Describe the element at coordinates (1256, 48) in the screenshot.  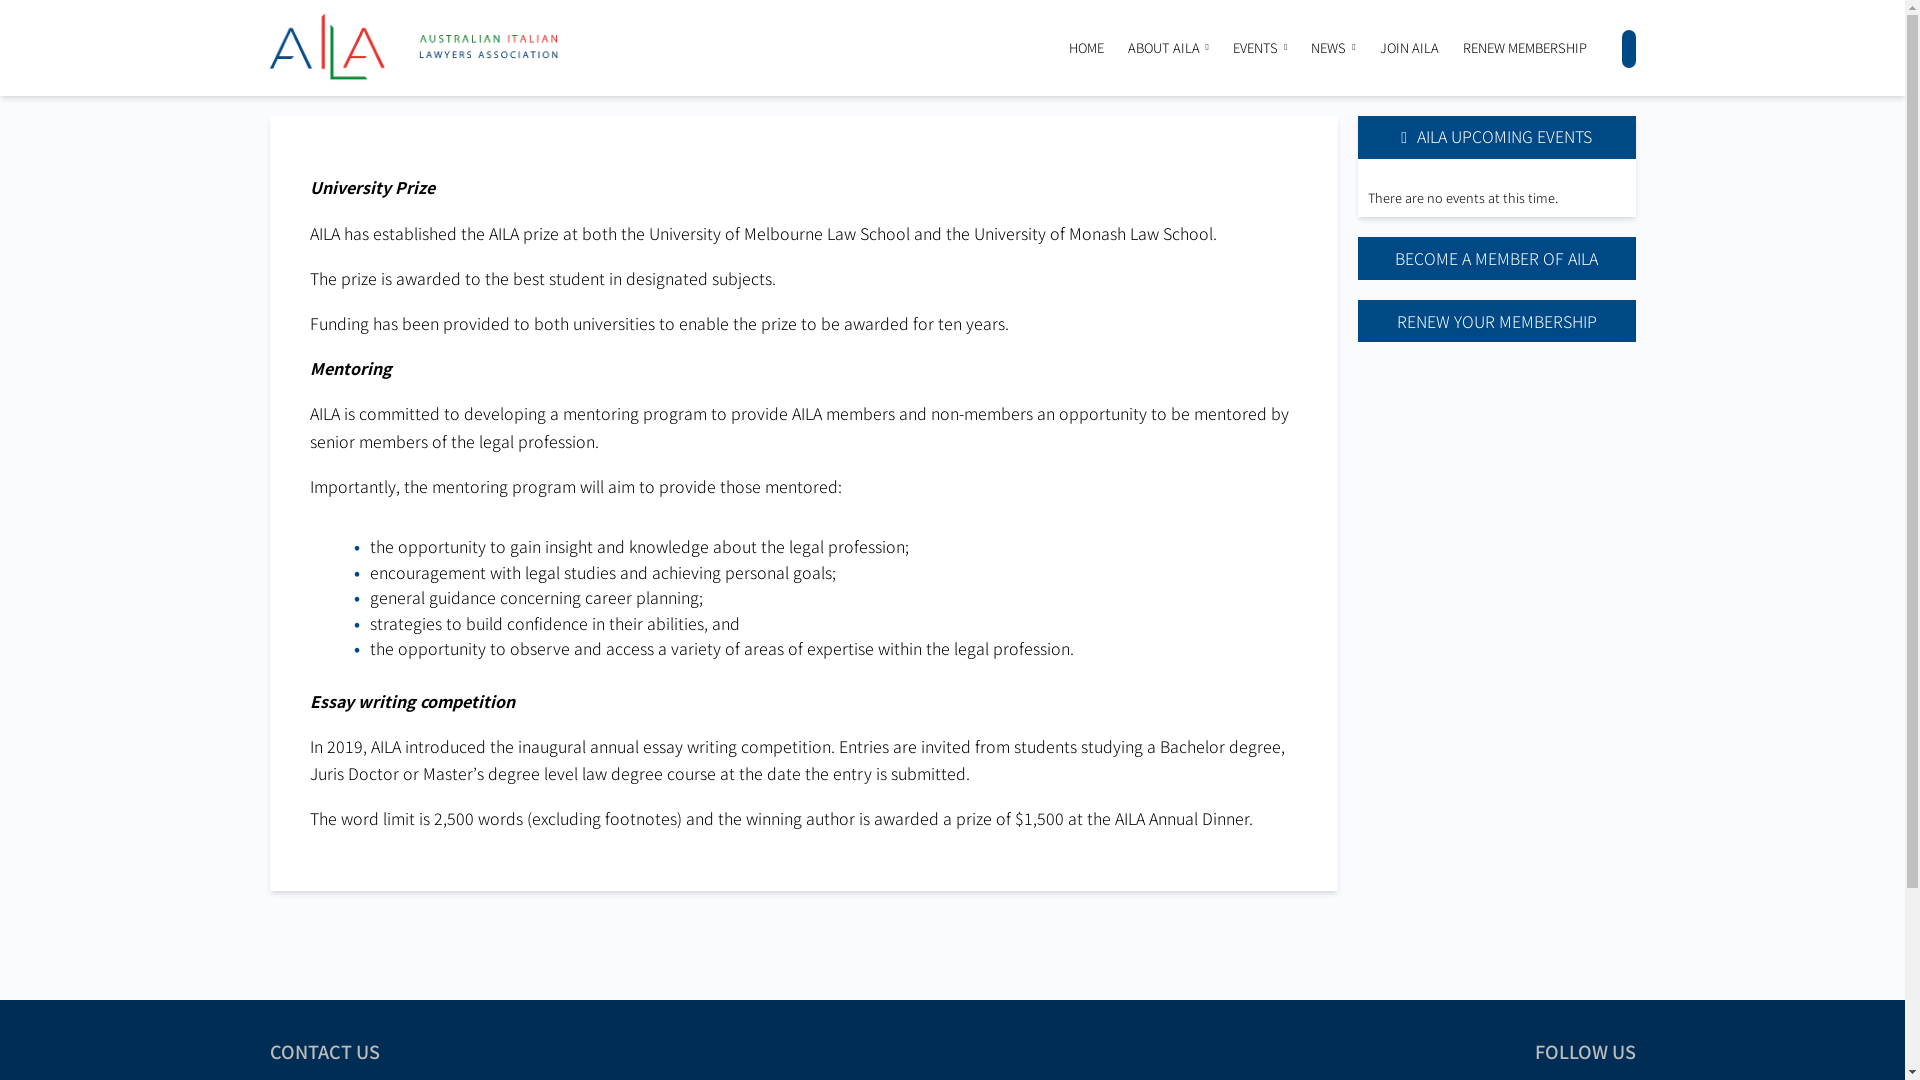
I see `EVENTS` at that location.